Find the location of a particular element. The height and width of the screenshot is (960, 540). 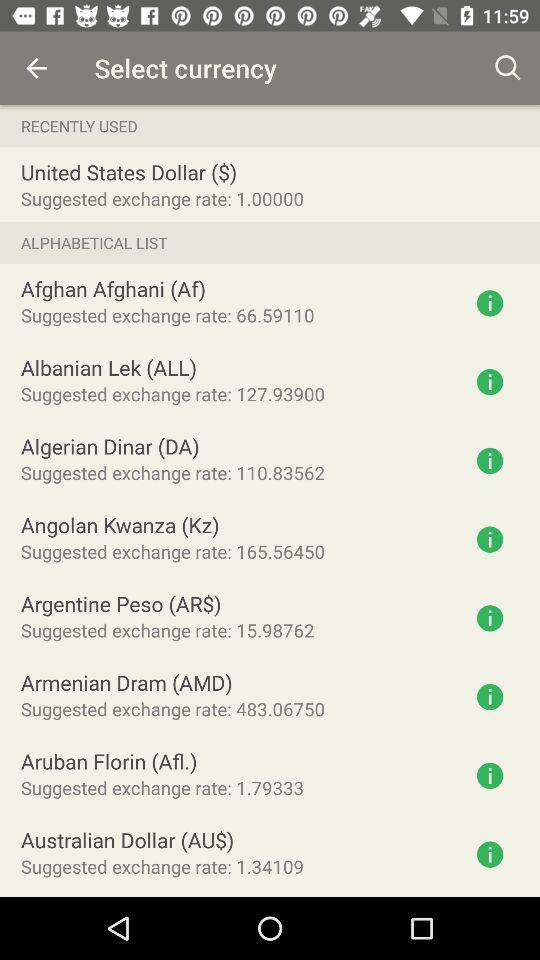

more information is located at coordinates (490, 697).